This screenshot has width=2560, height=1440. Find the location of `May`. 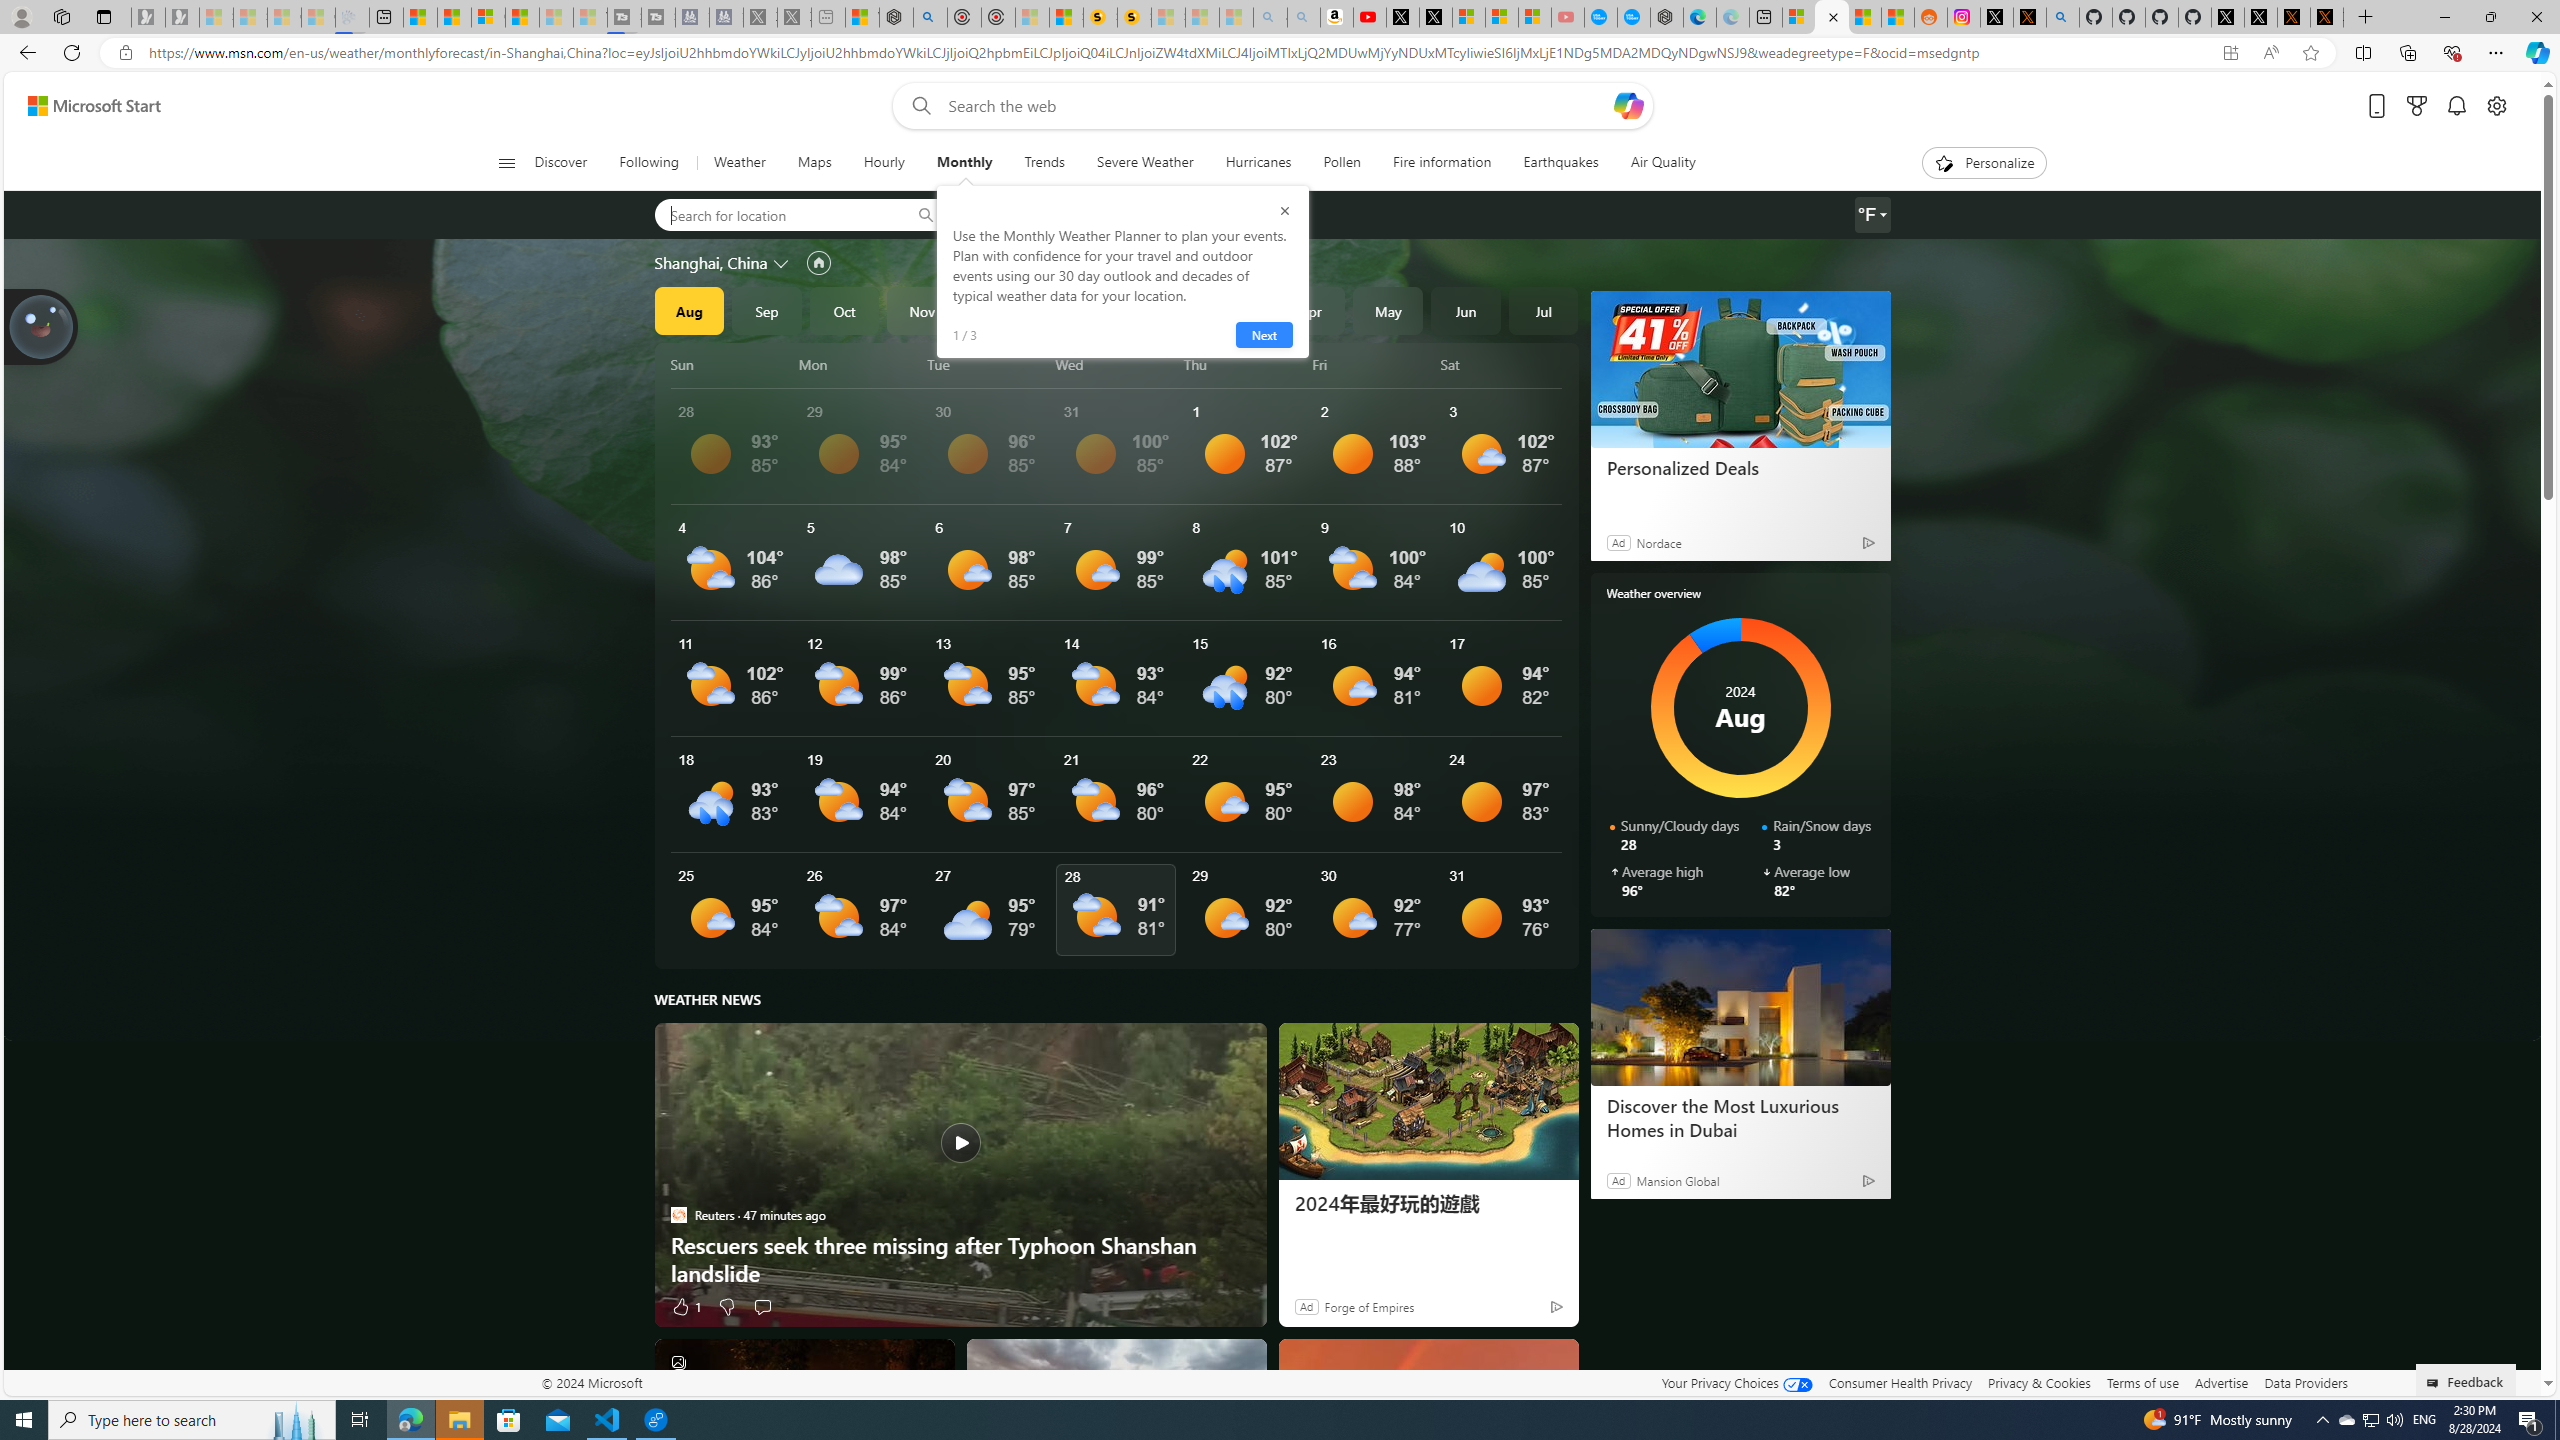

May is located at coordinates (1388, 310).